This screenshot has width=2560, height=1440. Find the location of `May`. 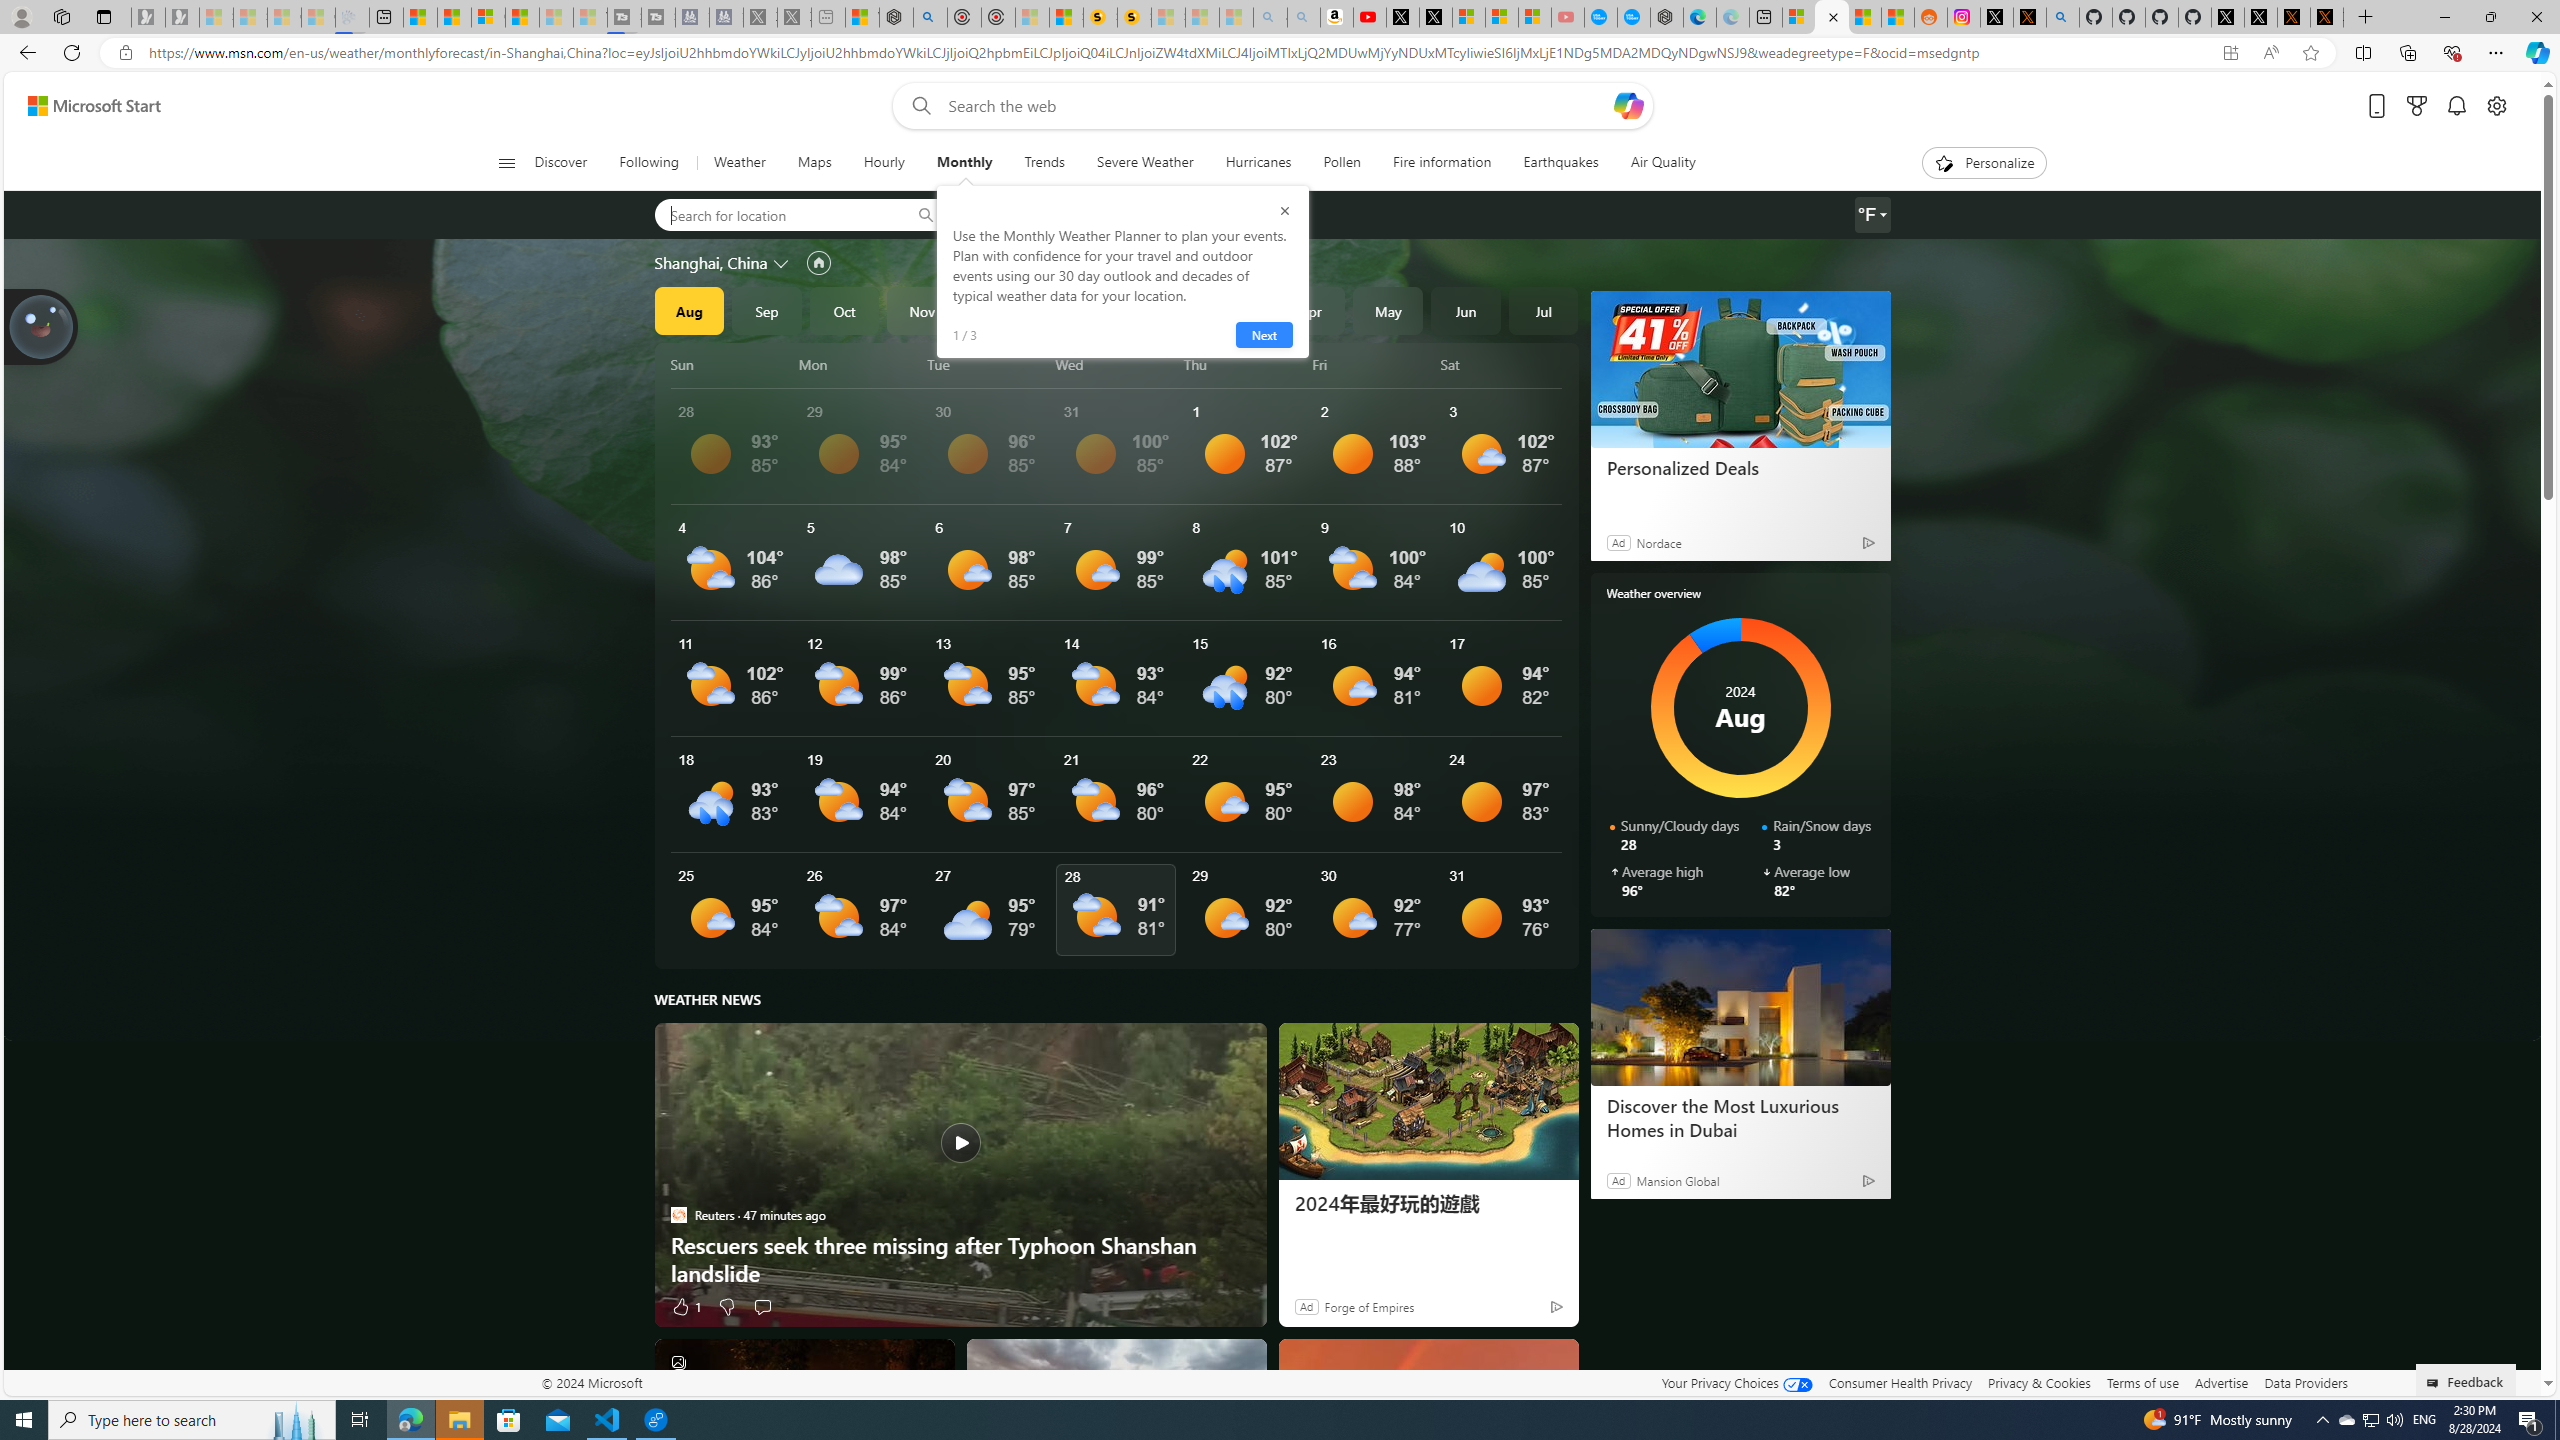

May is located at coordinates (1388, 310).